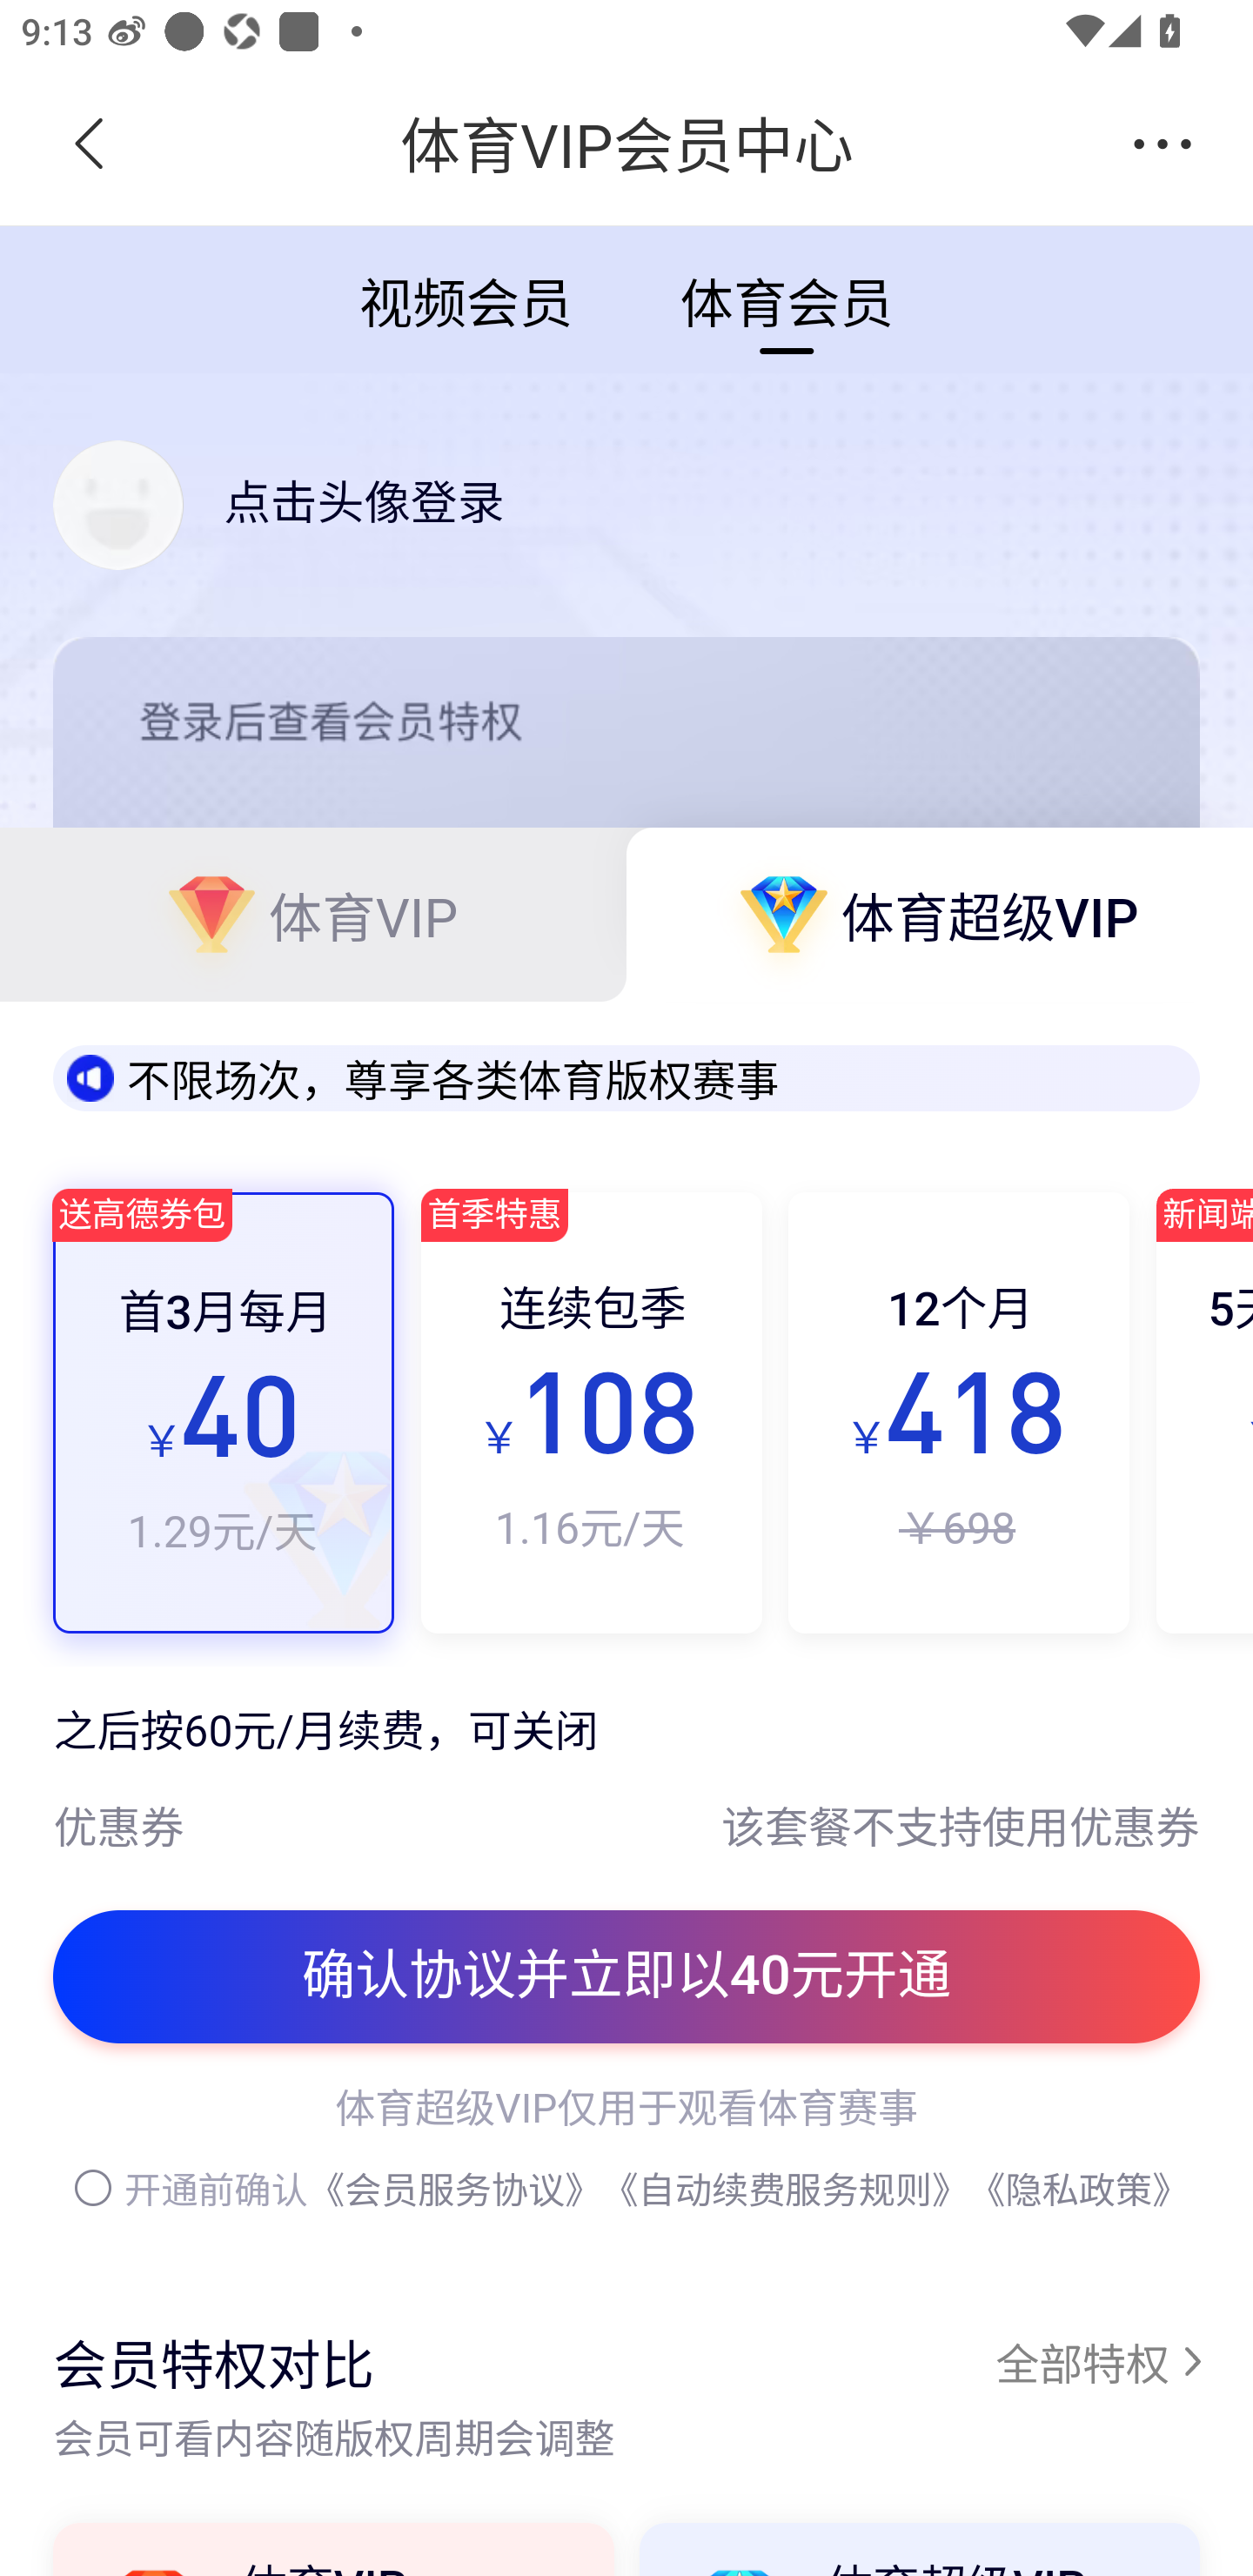 This screenshot has height=2576, width=1253. What do you see at coordinates (1163, 144) in the screenshot?
I see ` 更多` at bounding box center [1163, 144].